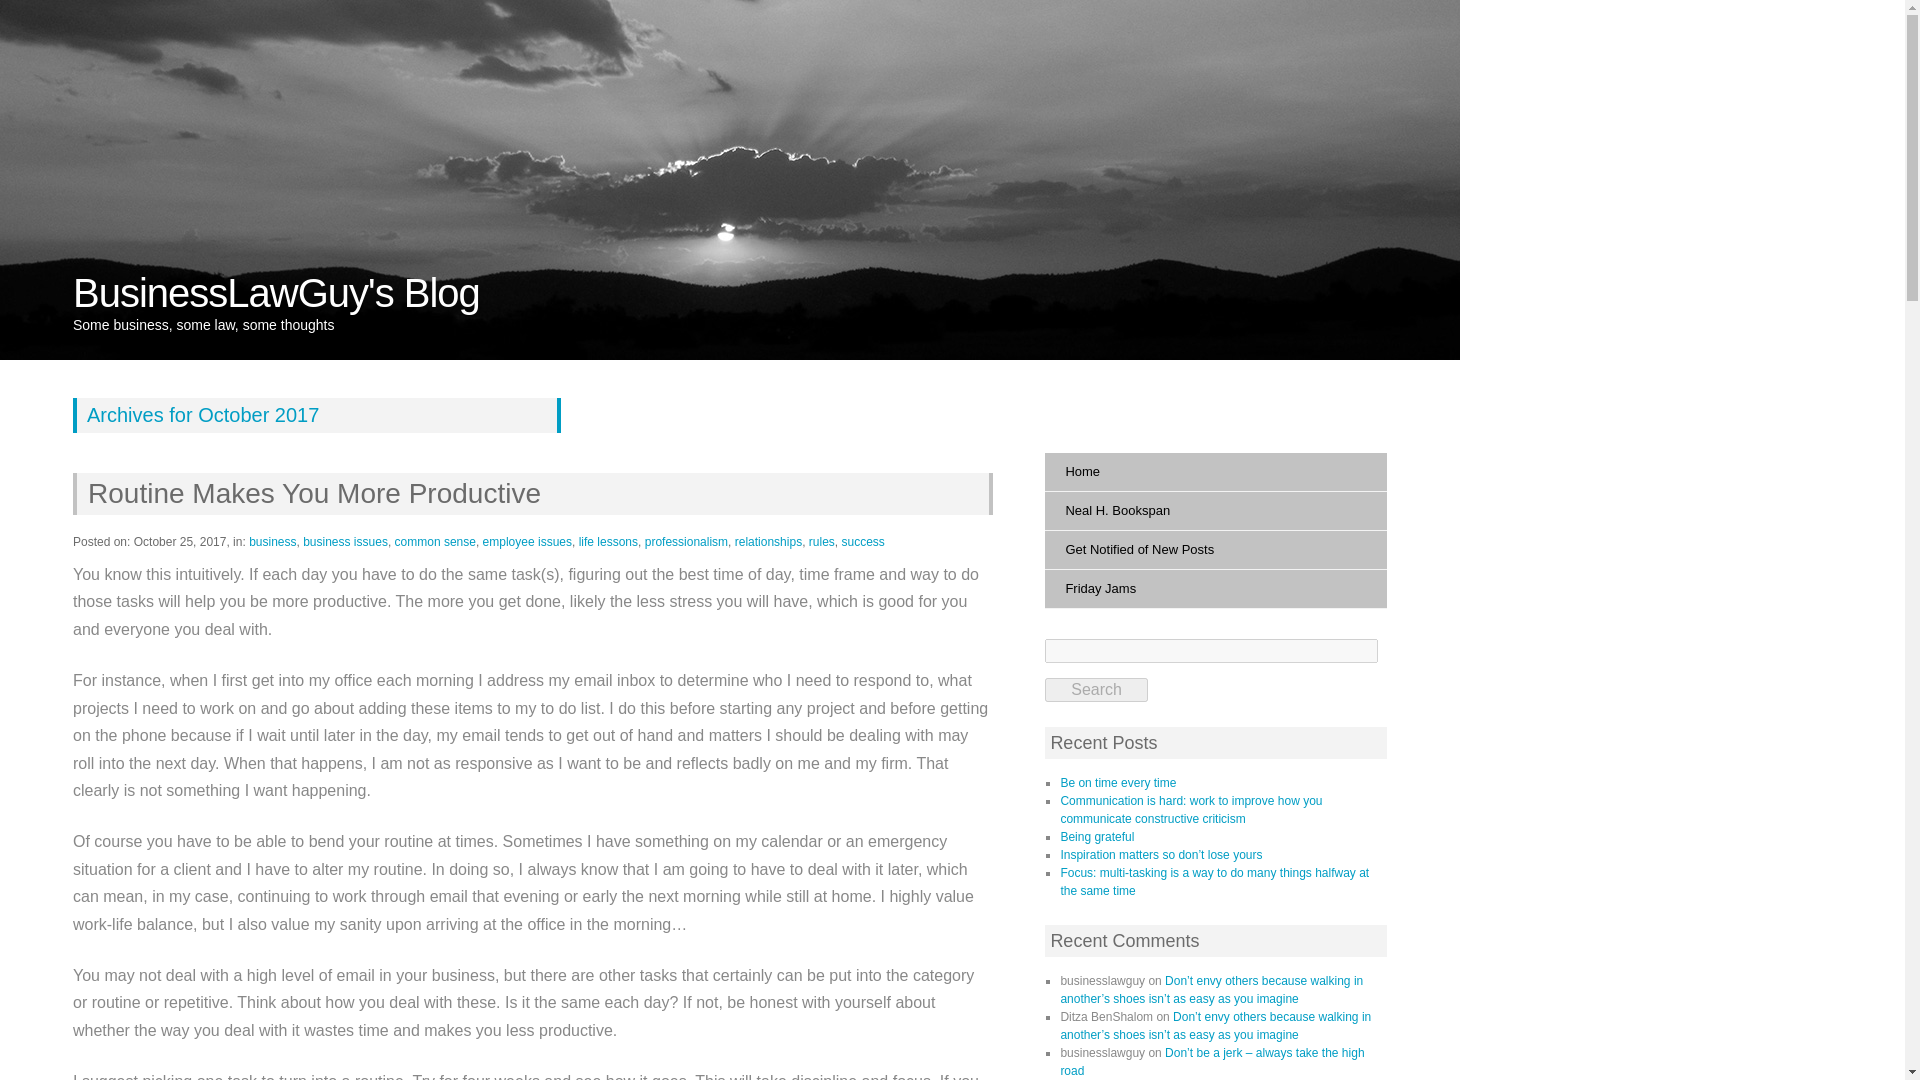  What do you see at coordinates (1117, 782) in the screenshot?
I see `Be on time every time` at bounding box center [1117, 782].